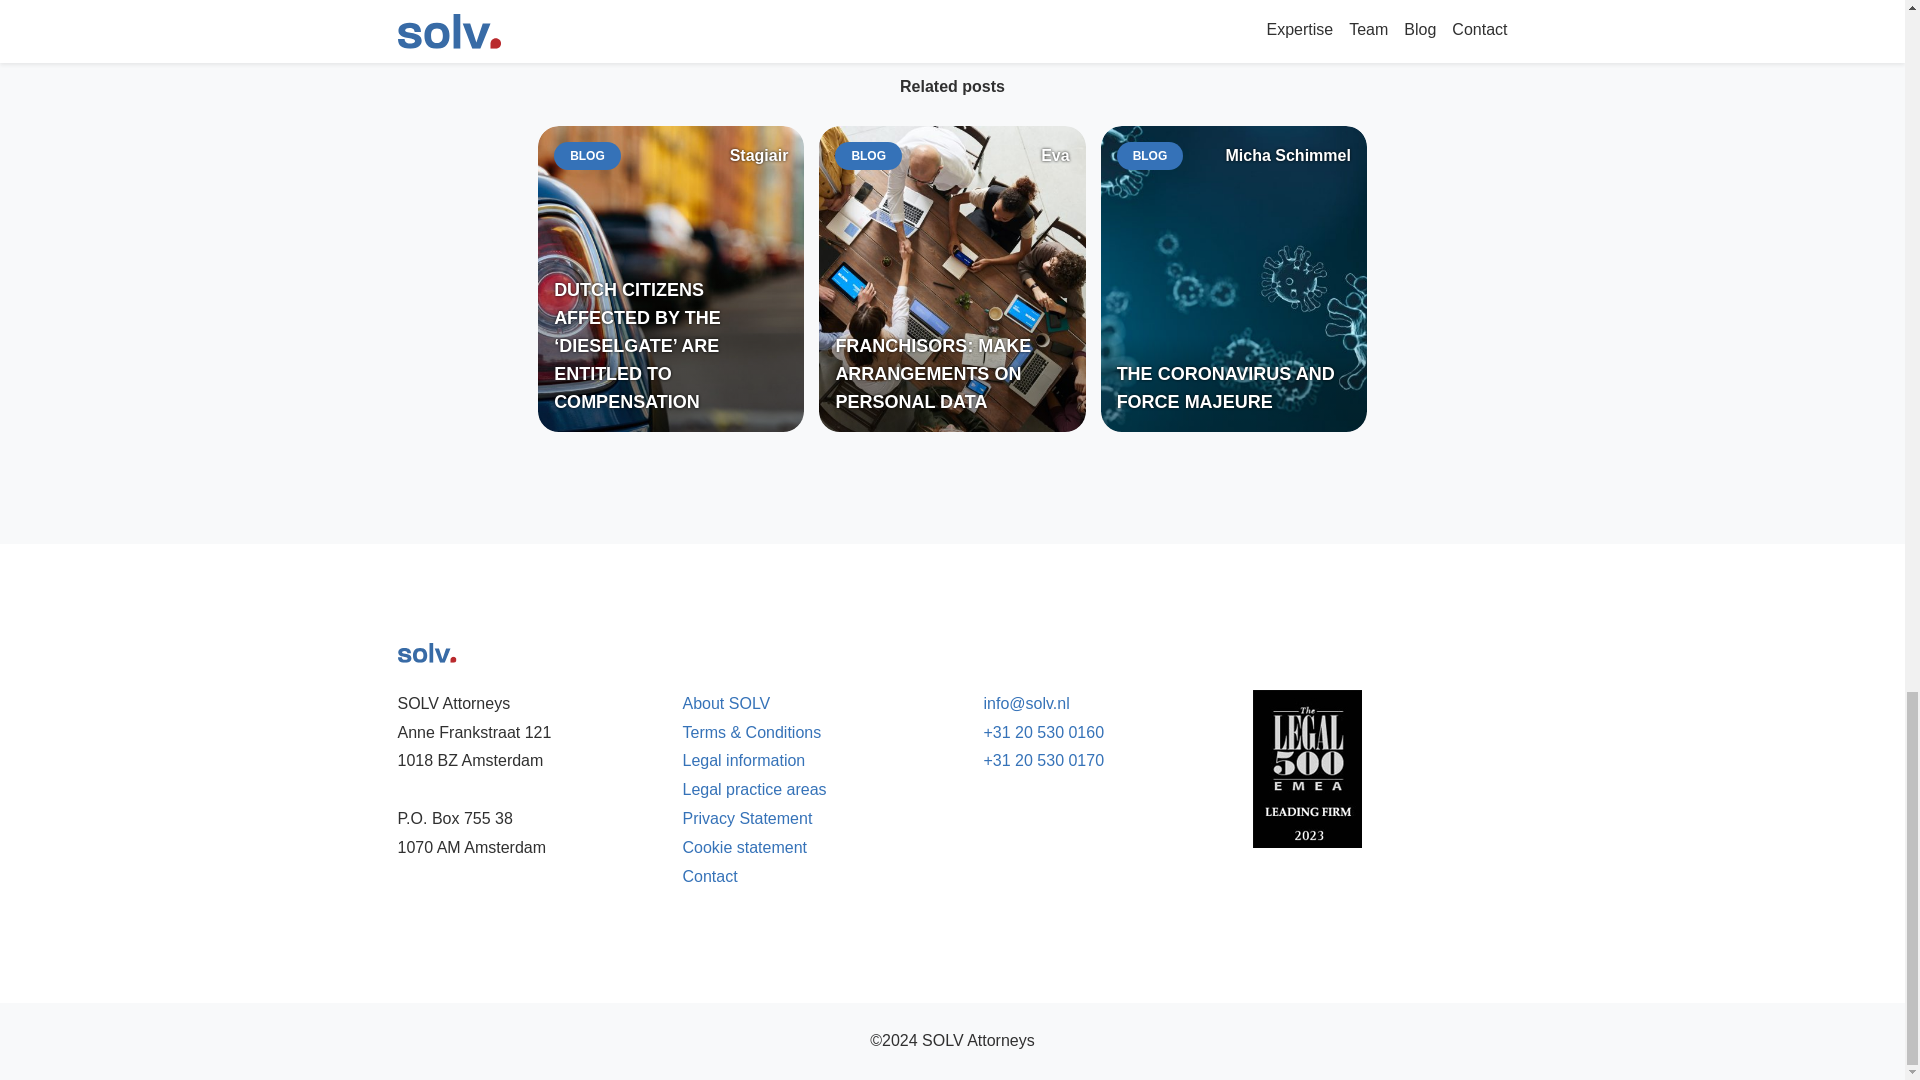 The width and height of the screenshot is (1920, 1080). I want to click on Legal information, so click(742, 760).